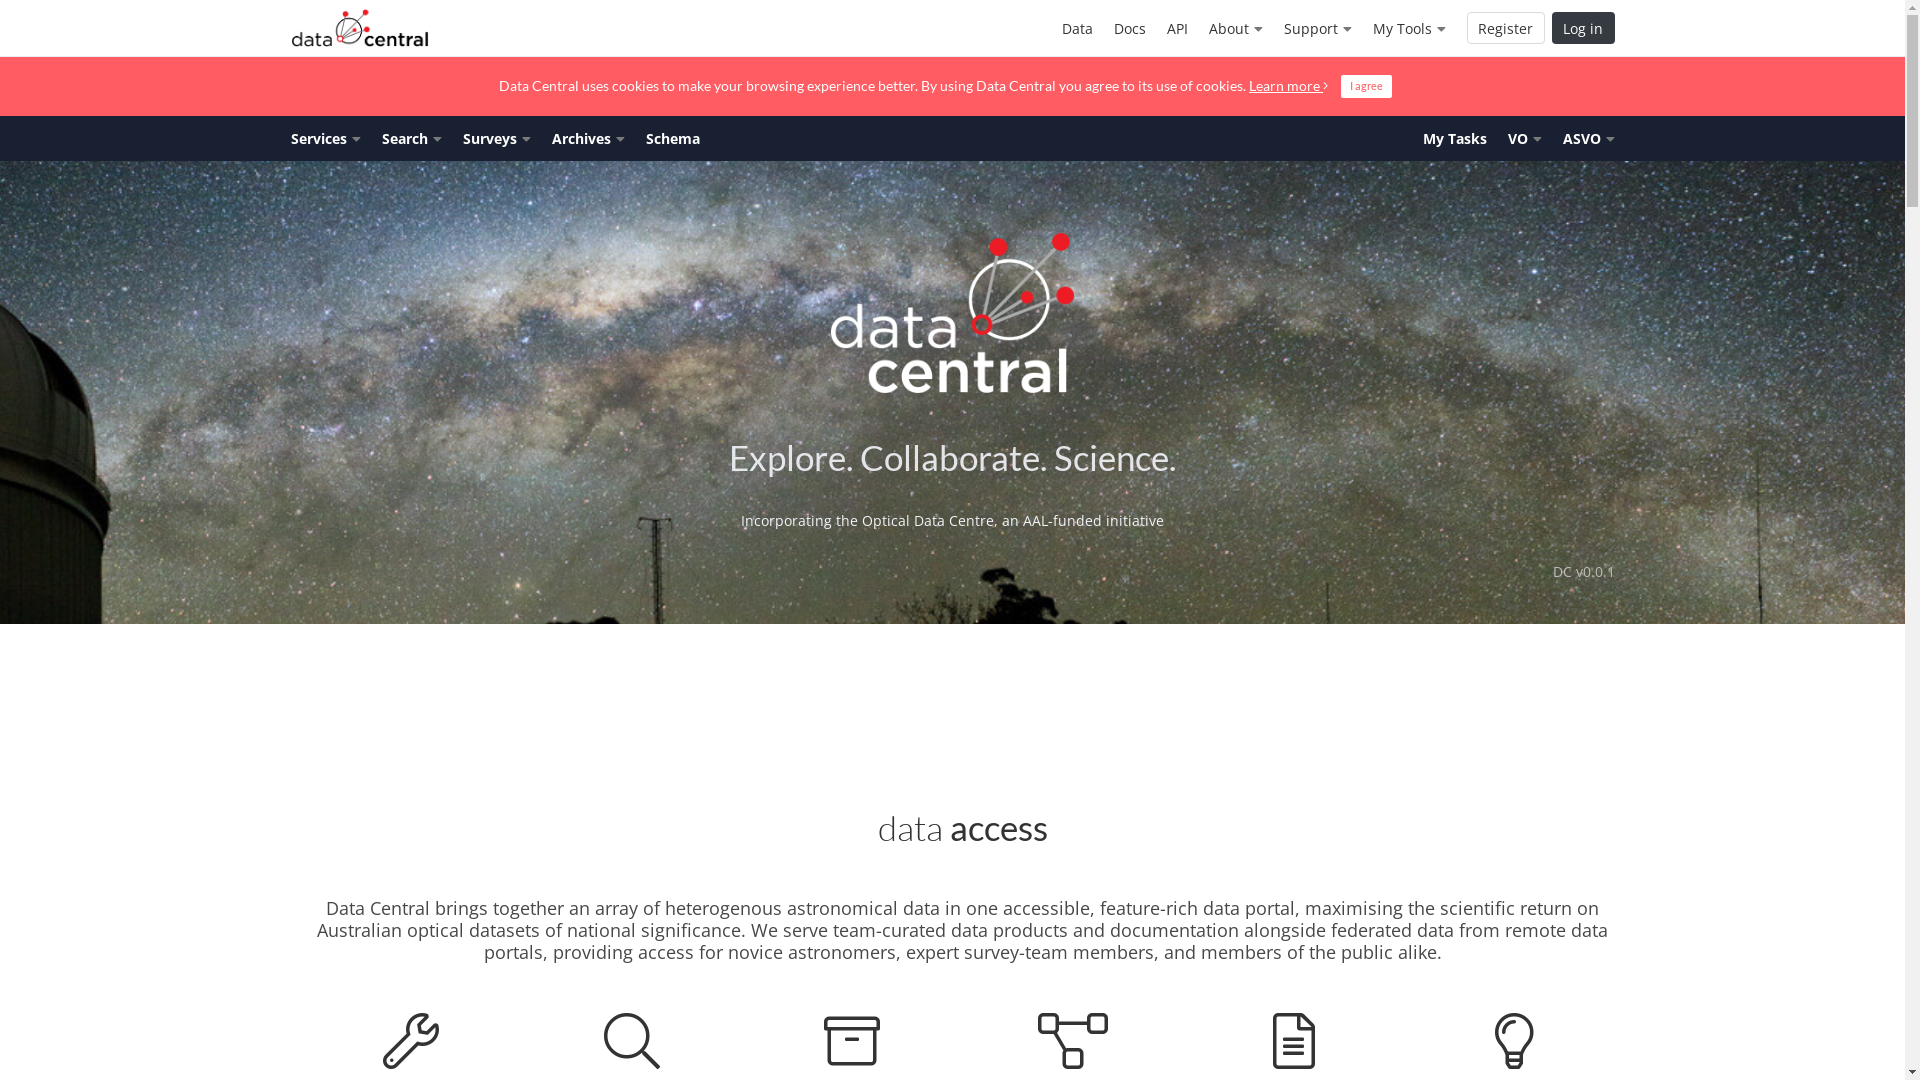  Describe the element at coordinates (1236, 28) in the screenshot. I see `About` at that location.